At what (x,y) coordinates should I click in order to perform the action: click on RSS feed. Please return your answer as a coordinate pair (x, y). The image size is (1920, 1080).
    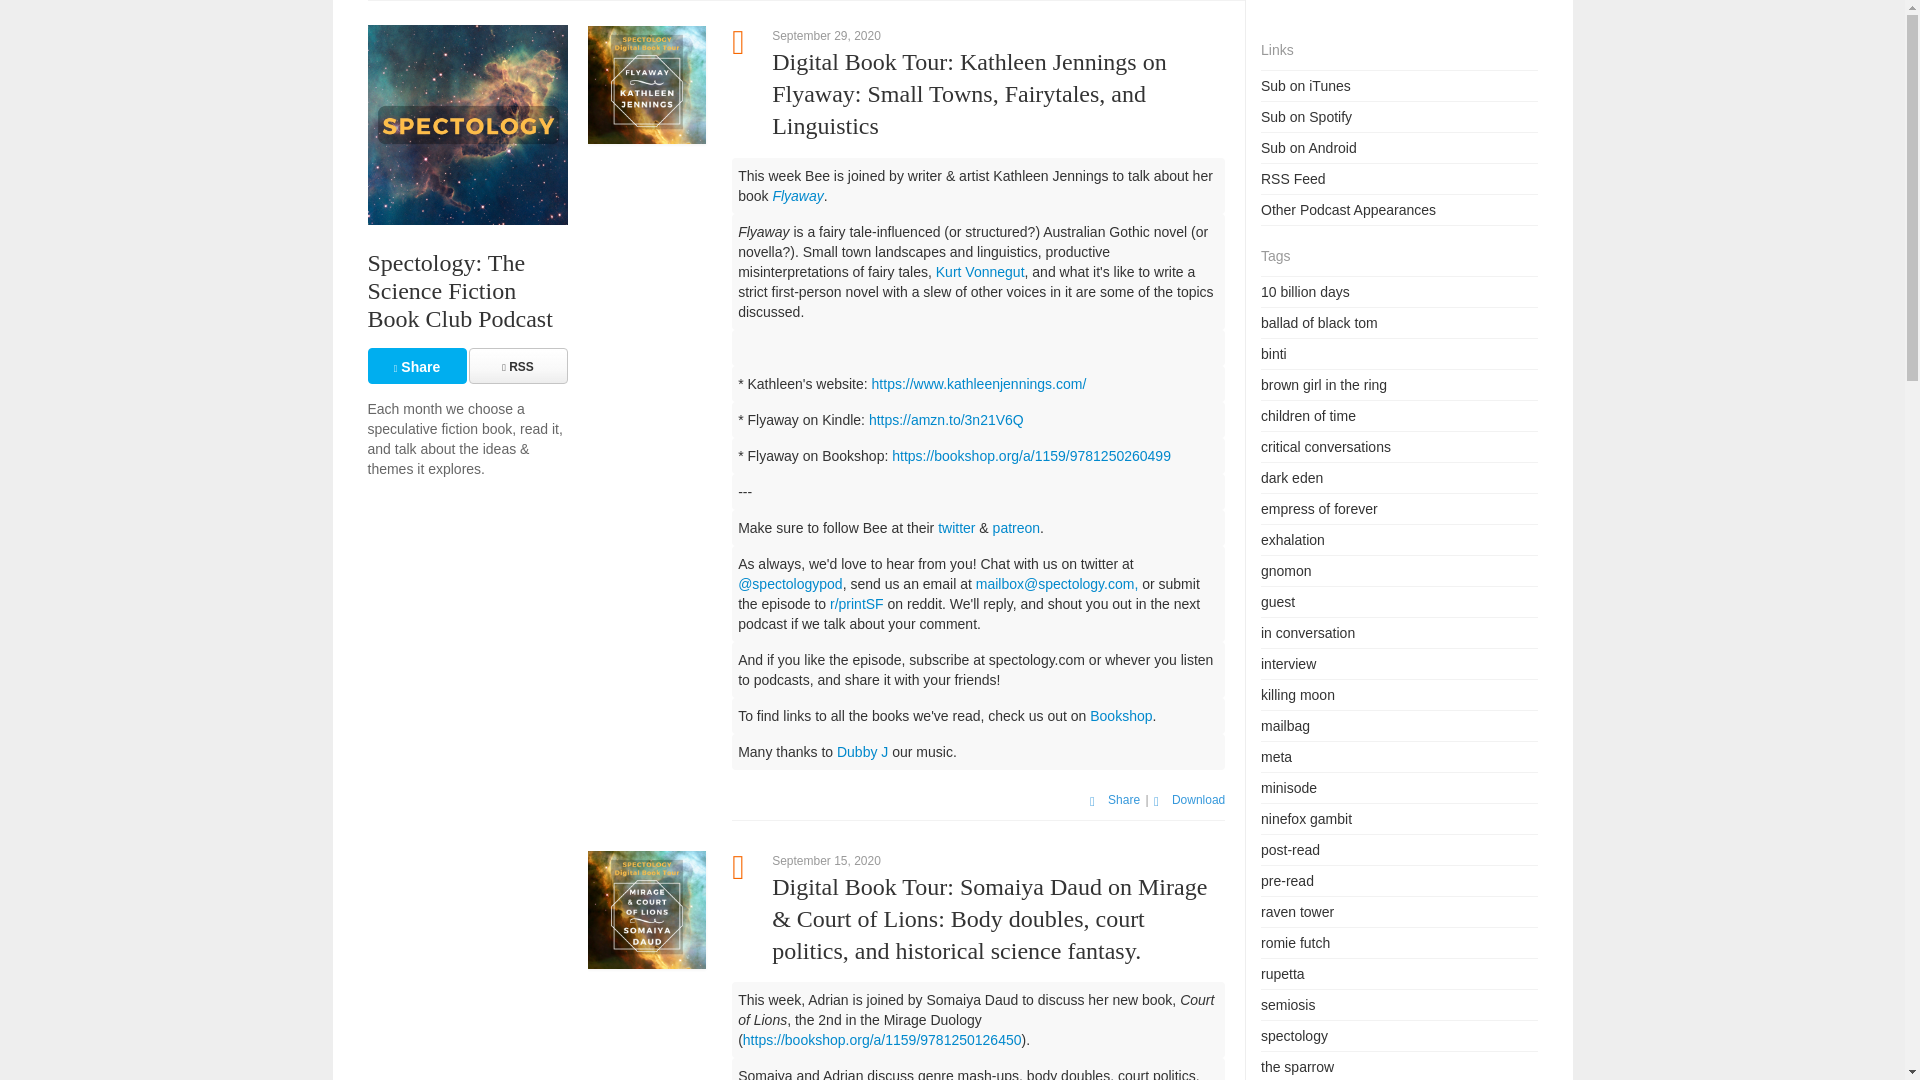
    Looking at the image, I should click on (517, 366).